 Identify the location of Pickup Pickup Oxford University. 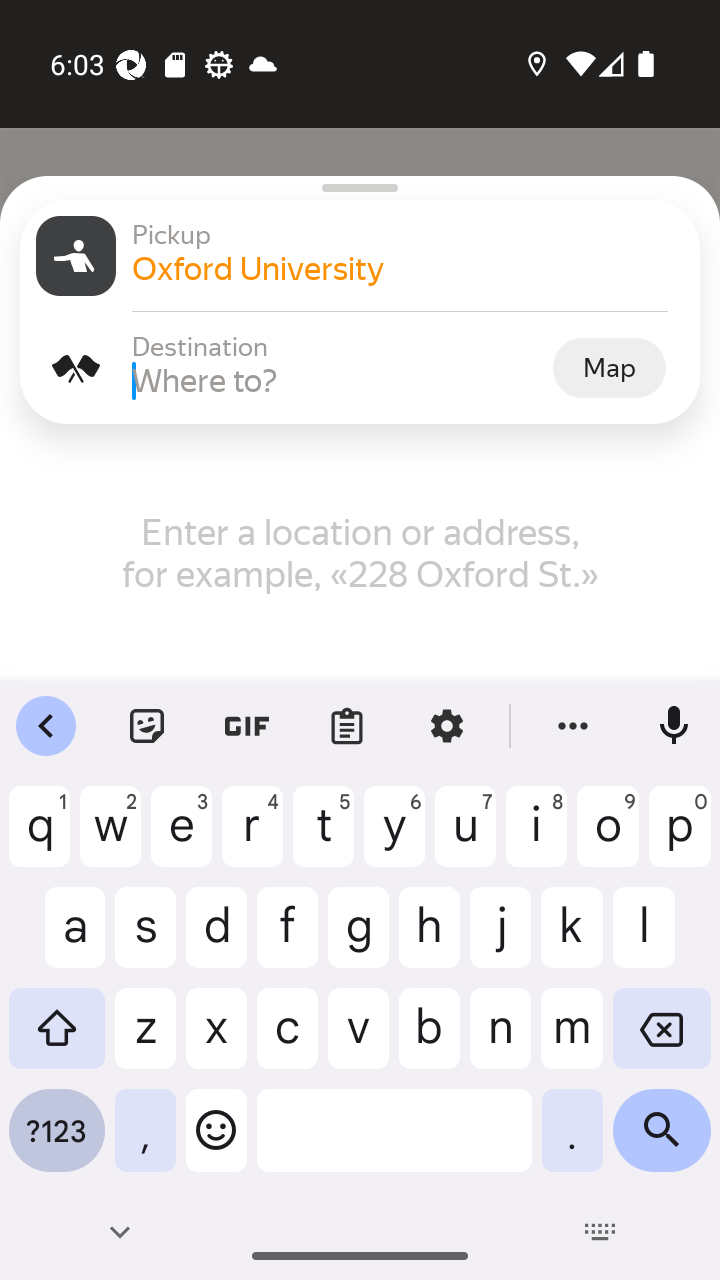
(360, 256).